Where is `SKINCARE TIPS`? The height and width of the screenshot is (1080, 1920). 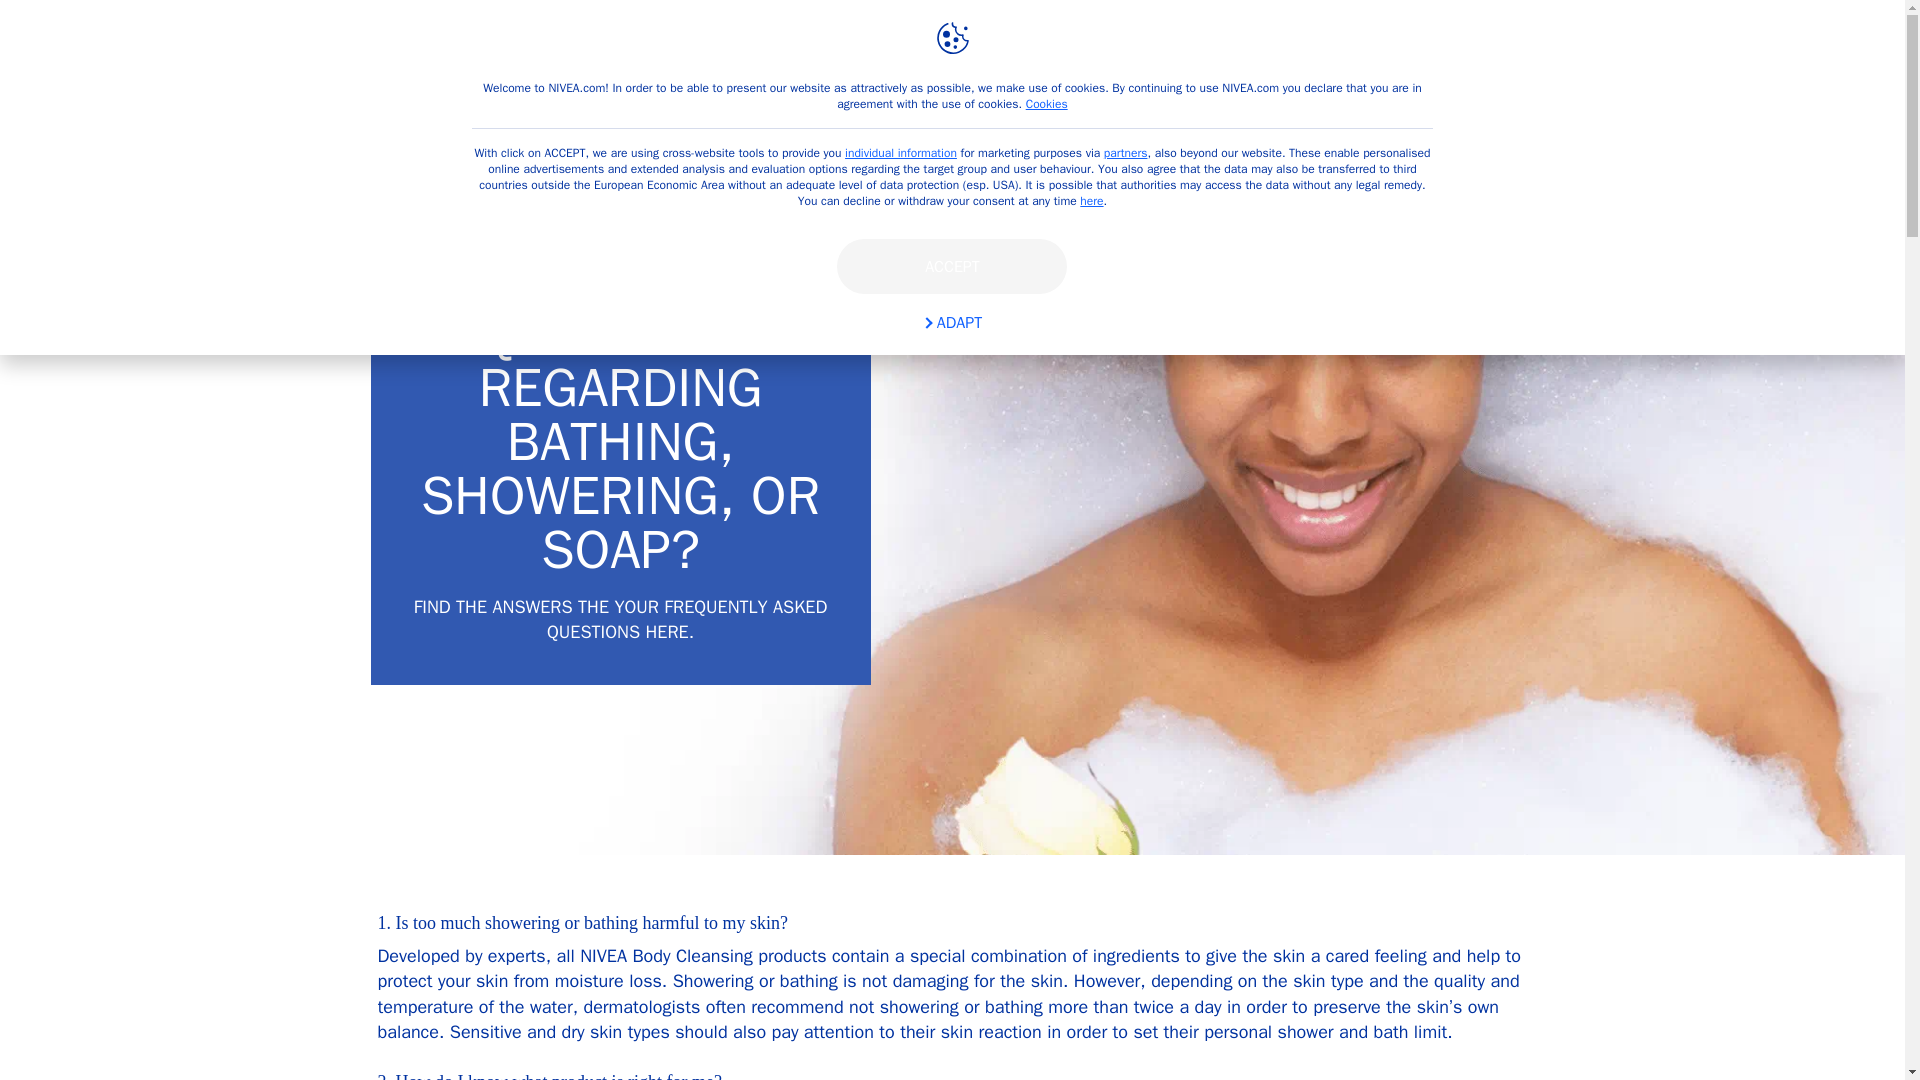
SKINCARE TIPS is located at coordinates (710, 42).